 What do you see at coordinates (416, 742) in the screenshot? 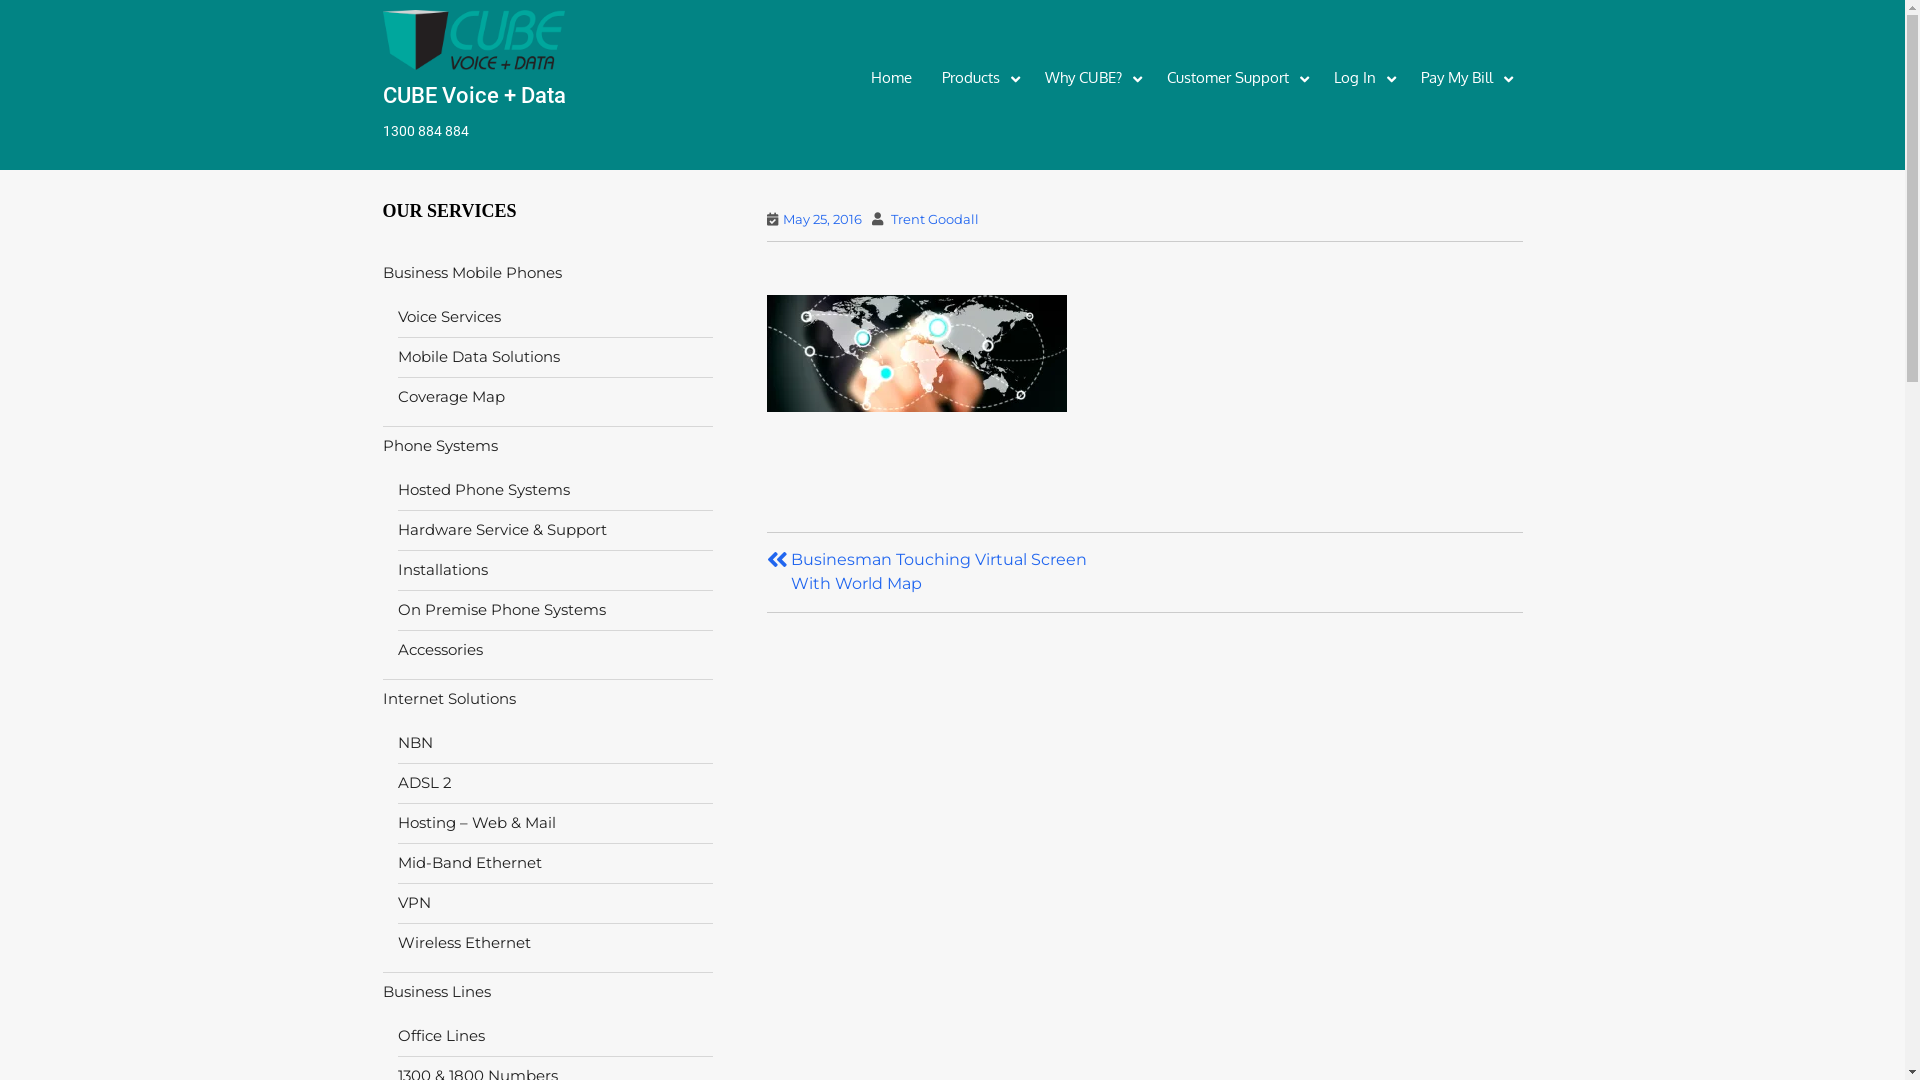
I see `NBN` at bounding box center [416, 742].